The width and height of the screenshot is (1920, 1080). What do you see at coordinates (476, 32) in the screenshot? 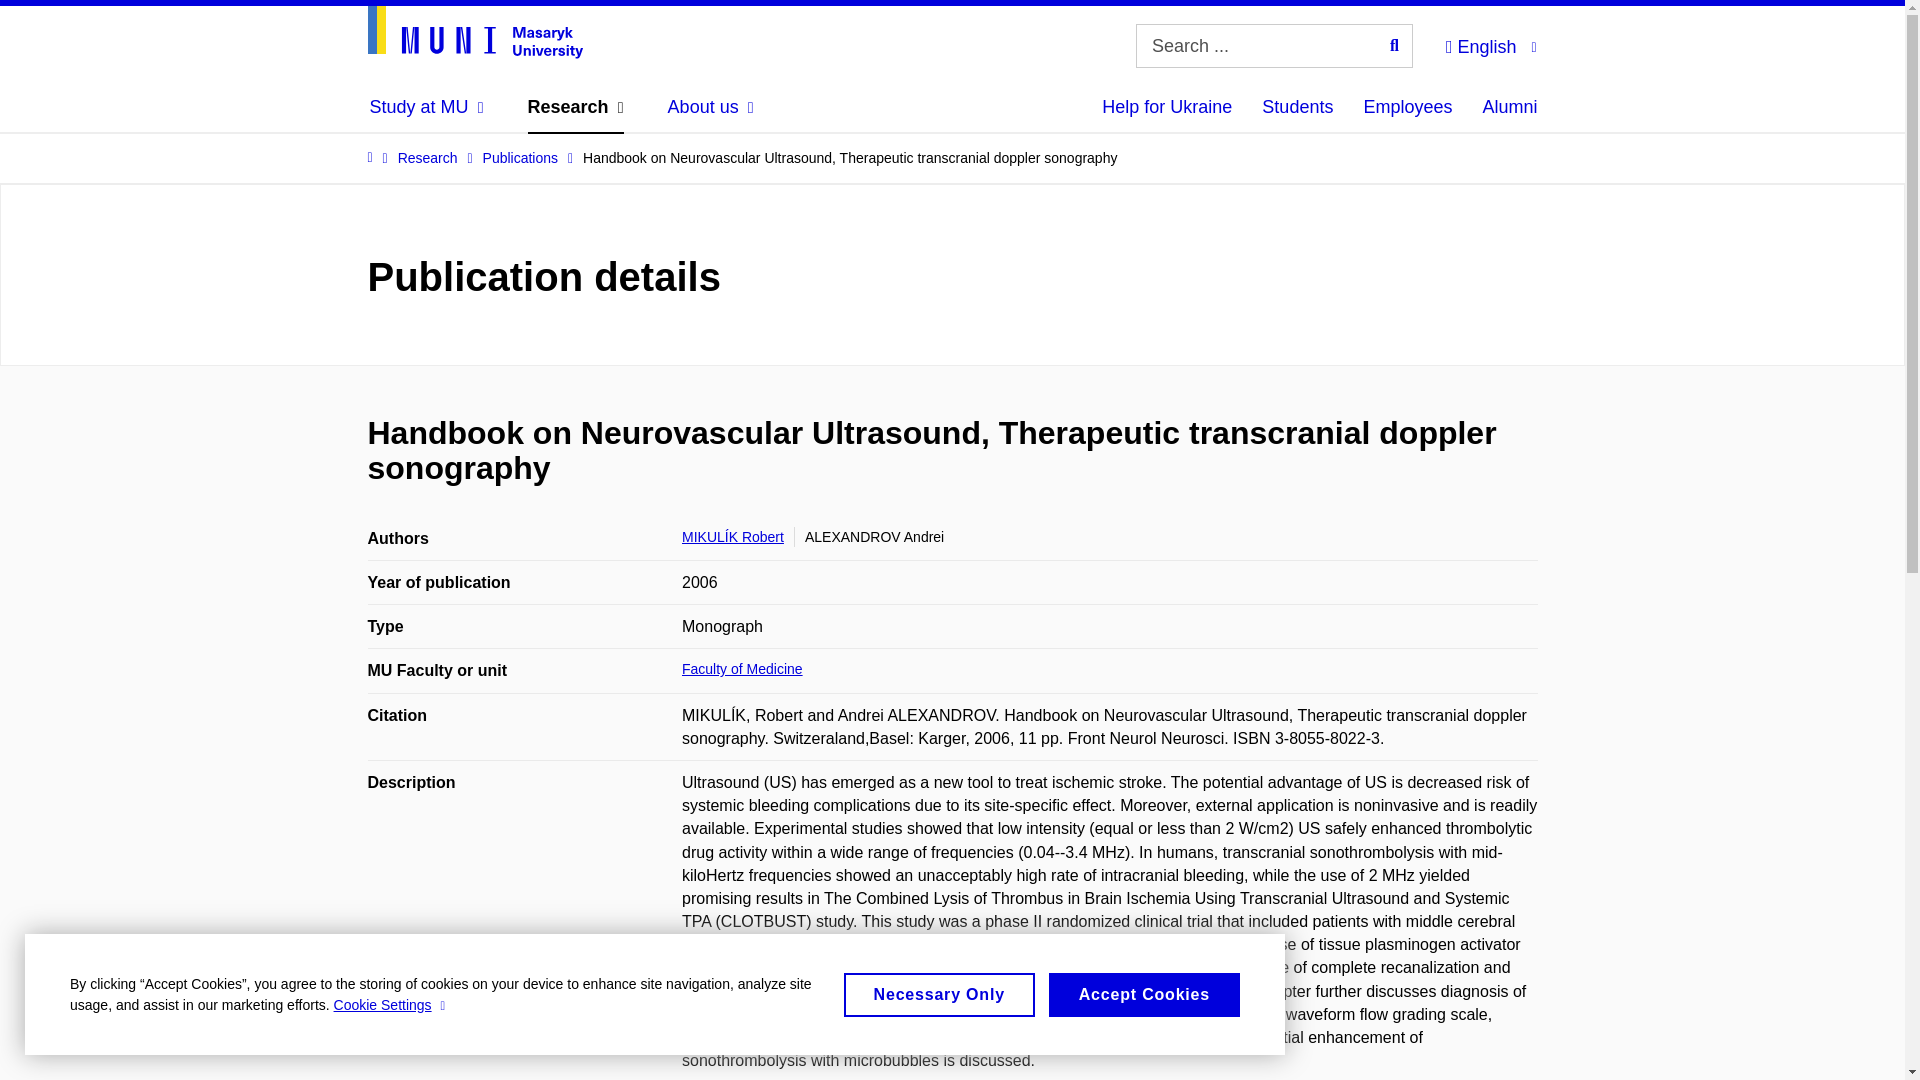
I see `Homepage site` at bounding box center [476, 32].